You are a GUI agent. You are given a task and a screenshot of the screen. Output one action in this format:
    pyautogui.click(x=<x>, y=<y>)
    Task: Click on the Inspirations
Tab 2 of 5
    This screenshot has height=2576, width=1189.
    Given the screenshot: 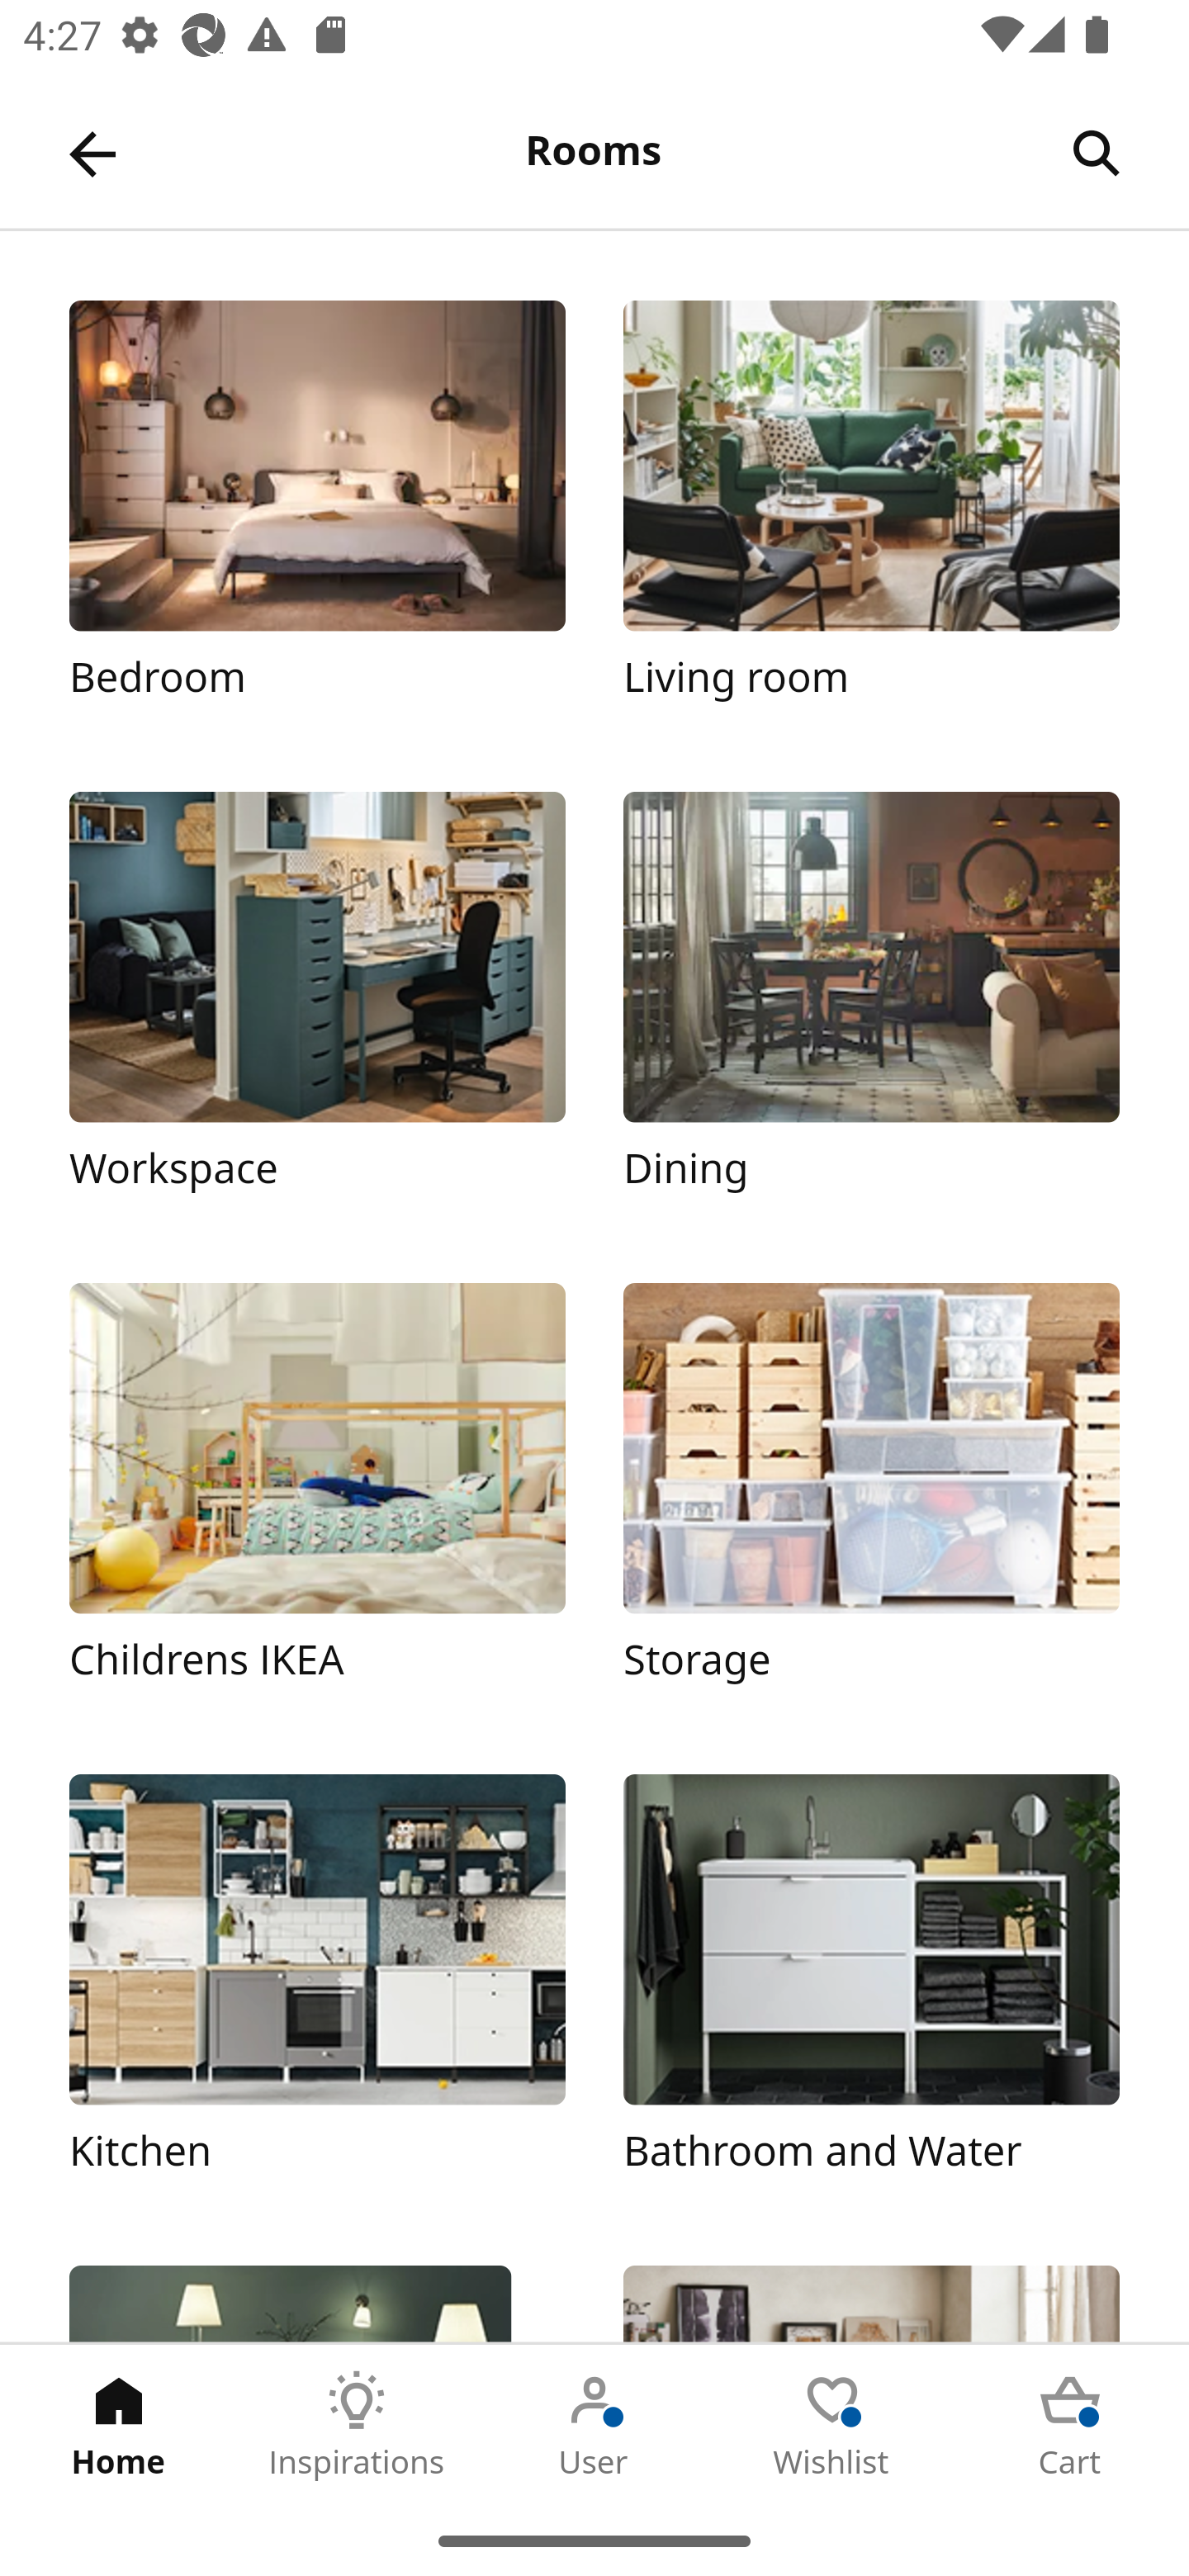 What is the action you would take?
    pyautogui.click(x=357, y=2425)
    